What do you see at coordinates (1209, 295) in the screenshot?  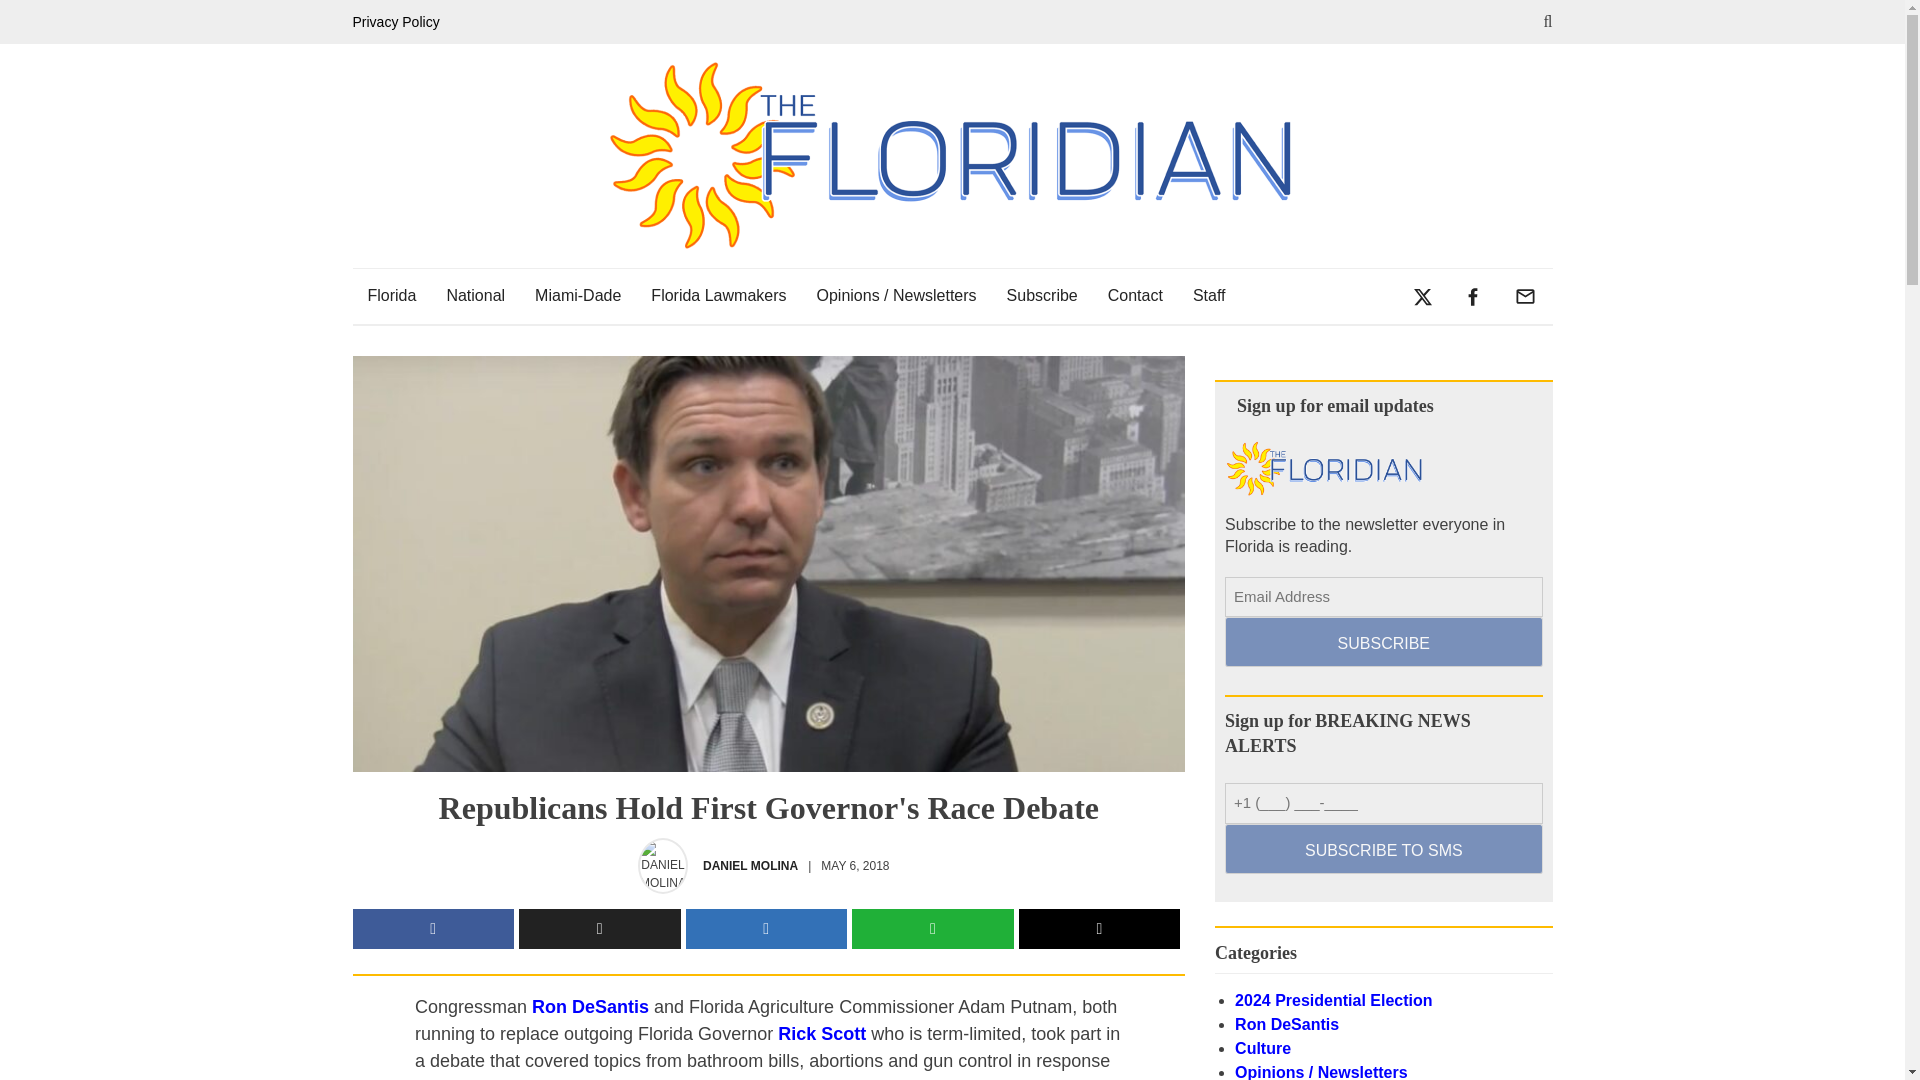 I see `Staff` at bounding box center [1209, 295].